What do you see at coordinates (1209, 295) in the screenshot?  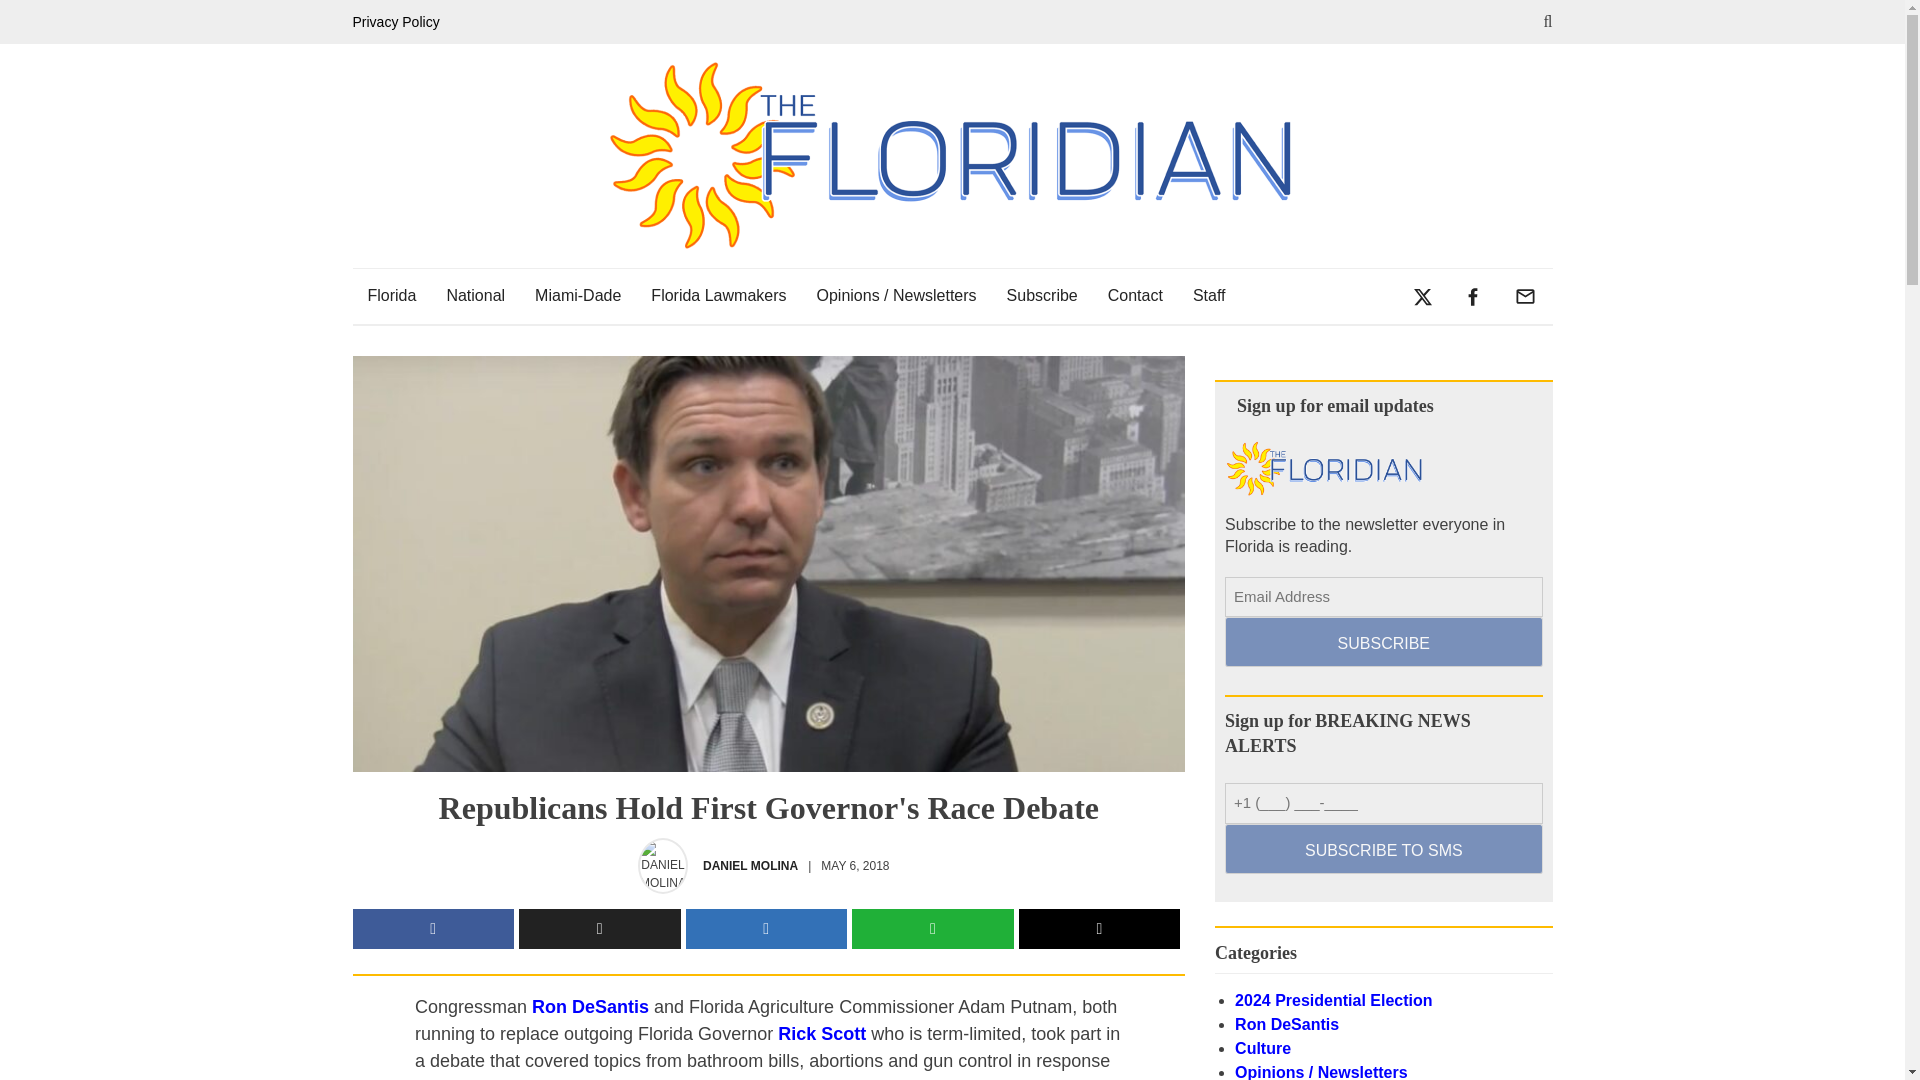 I see `Staff` at bounding box center [1209, 295].